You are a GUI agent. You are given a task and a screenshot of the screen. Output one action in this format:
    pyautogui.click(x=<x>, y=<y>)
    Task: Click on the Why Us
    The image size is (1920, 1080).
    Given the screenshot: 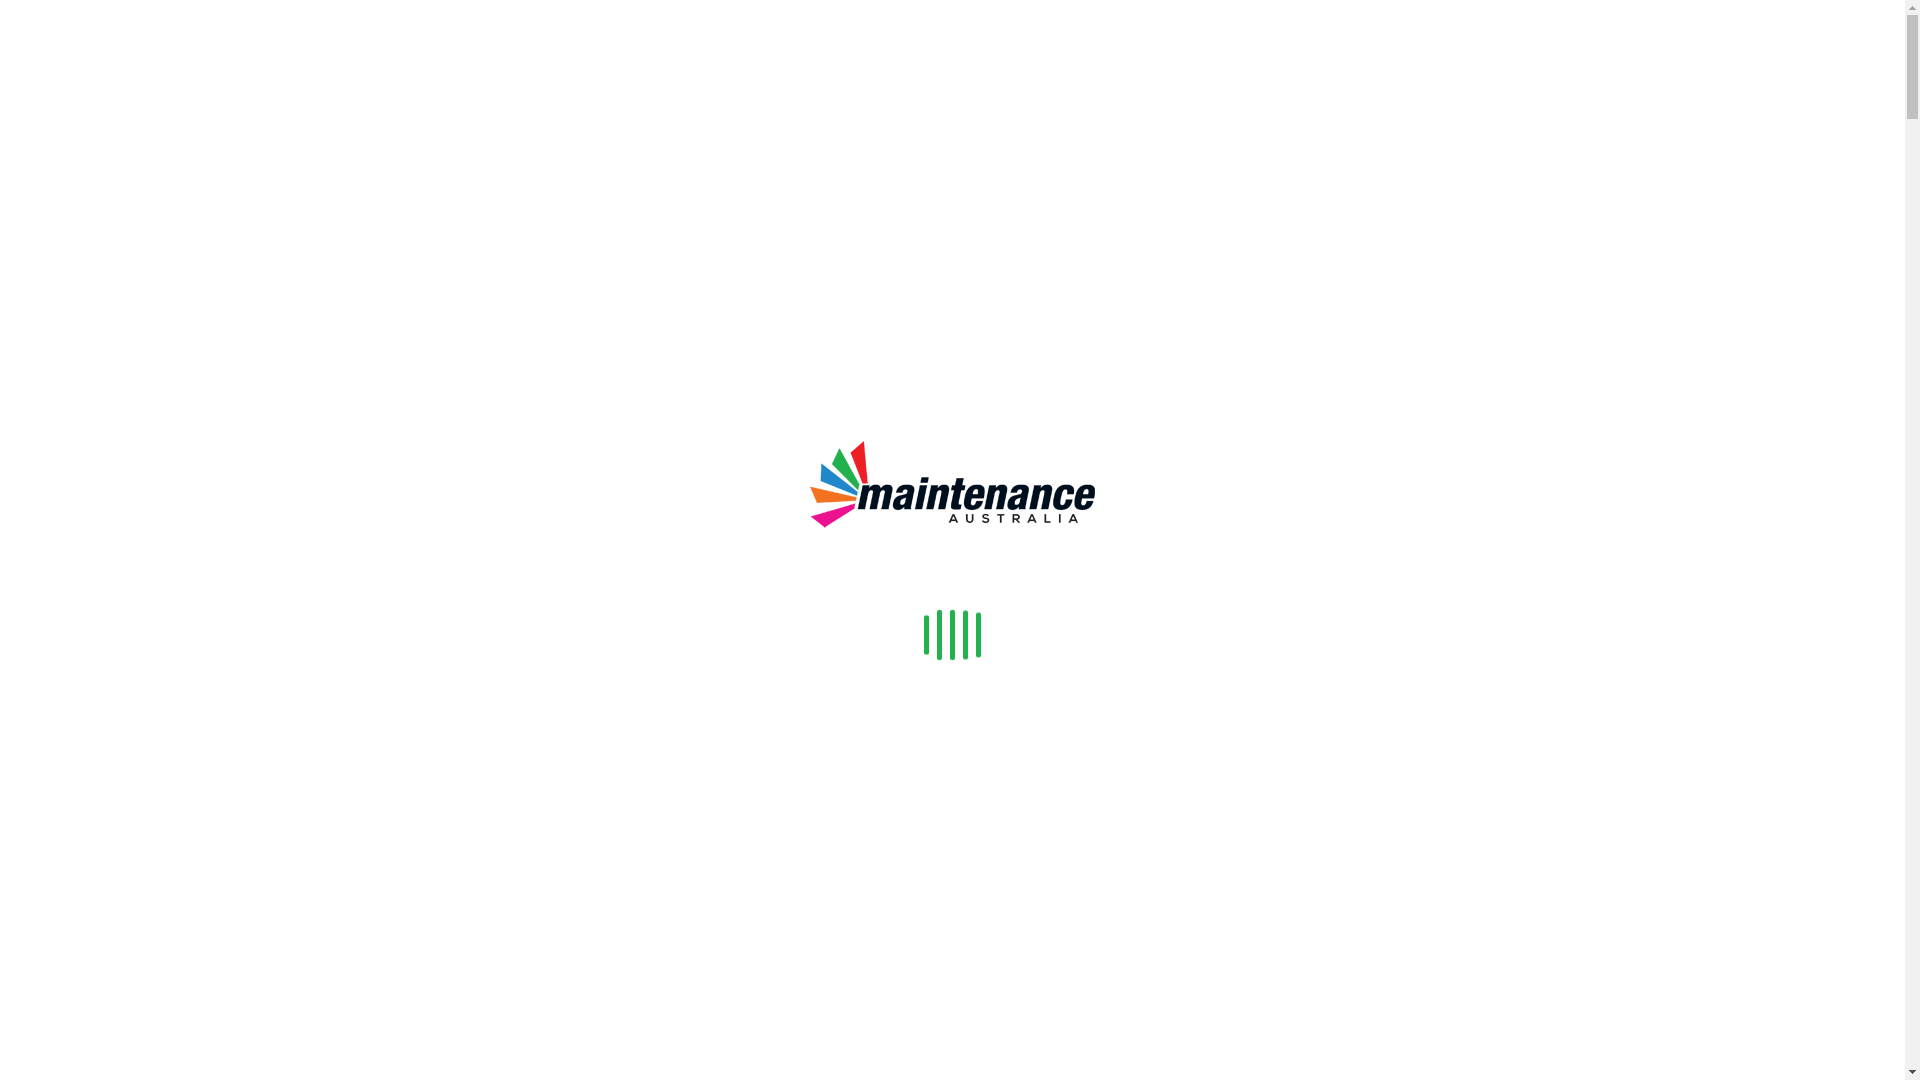 What is the action you would take?
    pyautogui.click(x=66, y=752)
    